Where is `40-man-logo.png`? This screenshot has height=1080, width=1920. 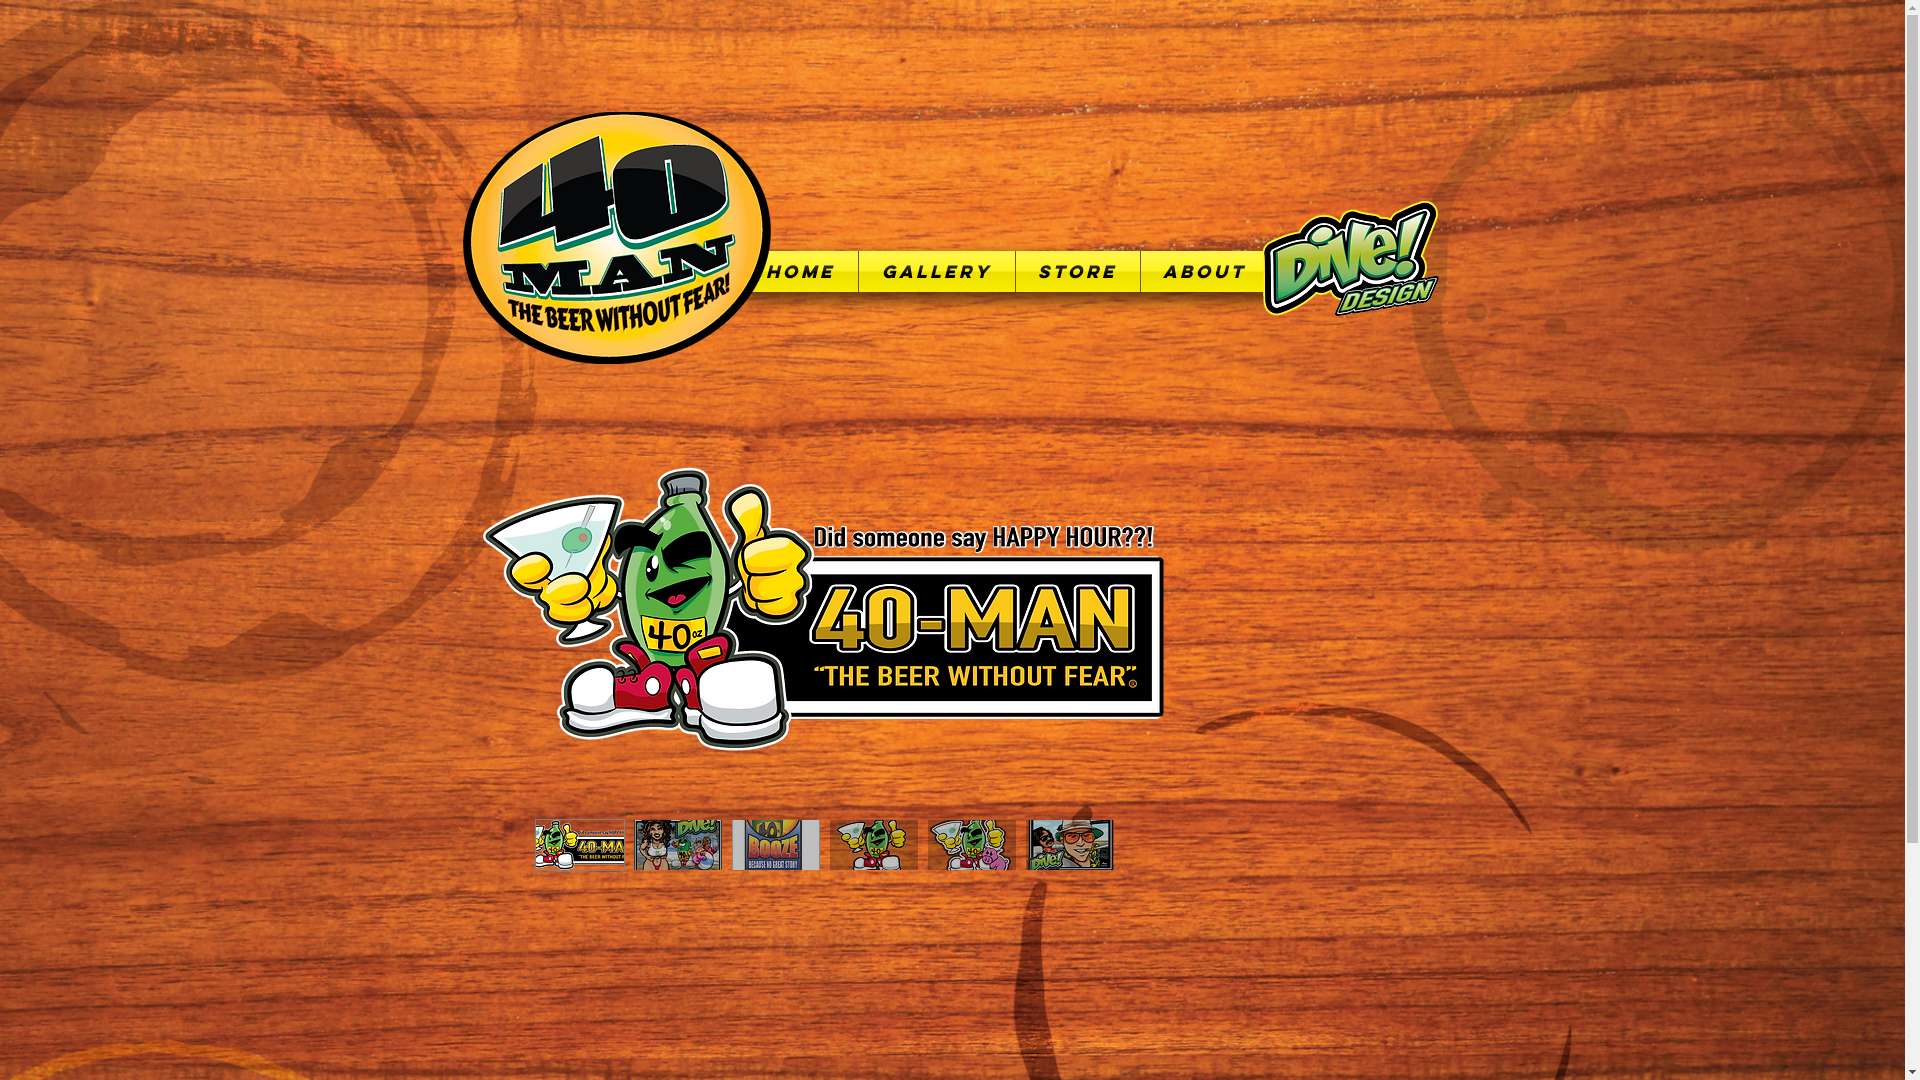
40-man-logo.png is located at coordinates (616, 238).